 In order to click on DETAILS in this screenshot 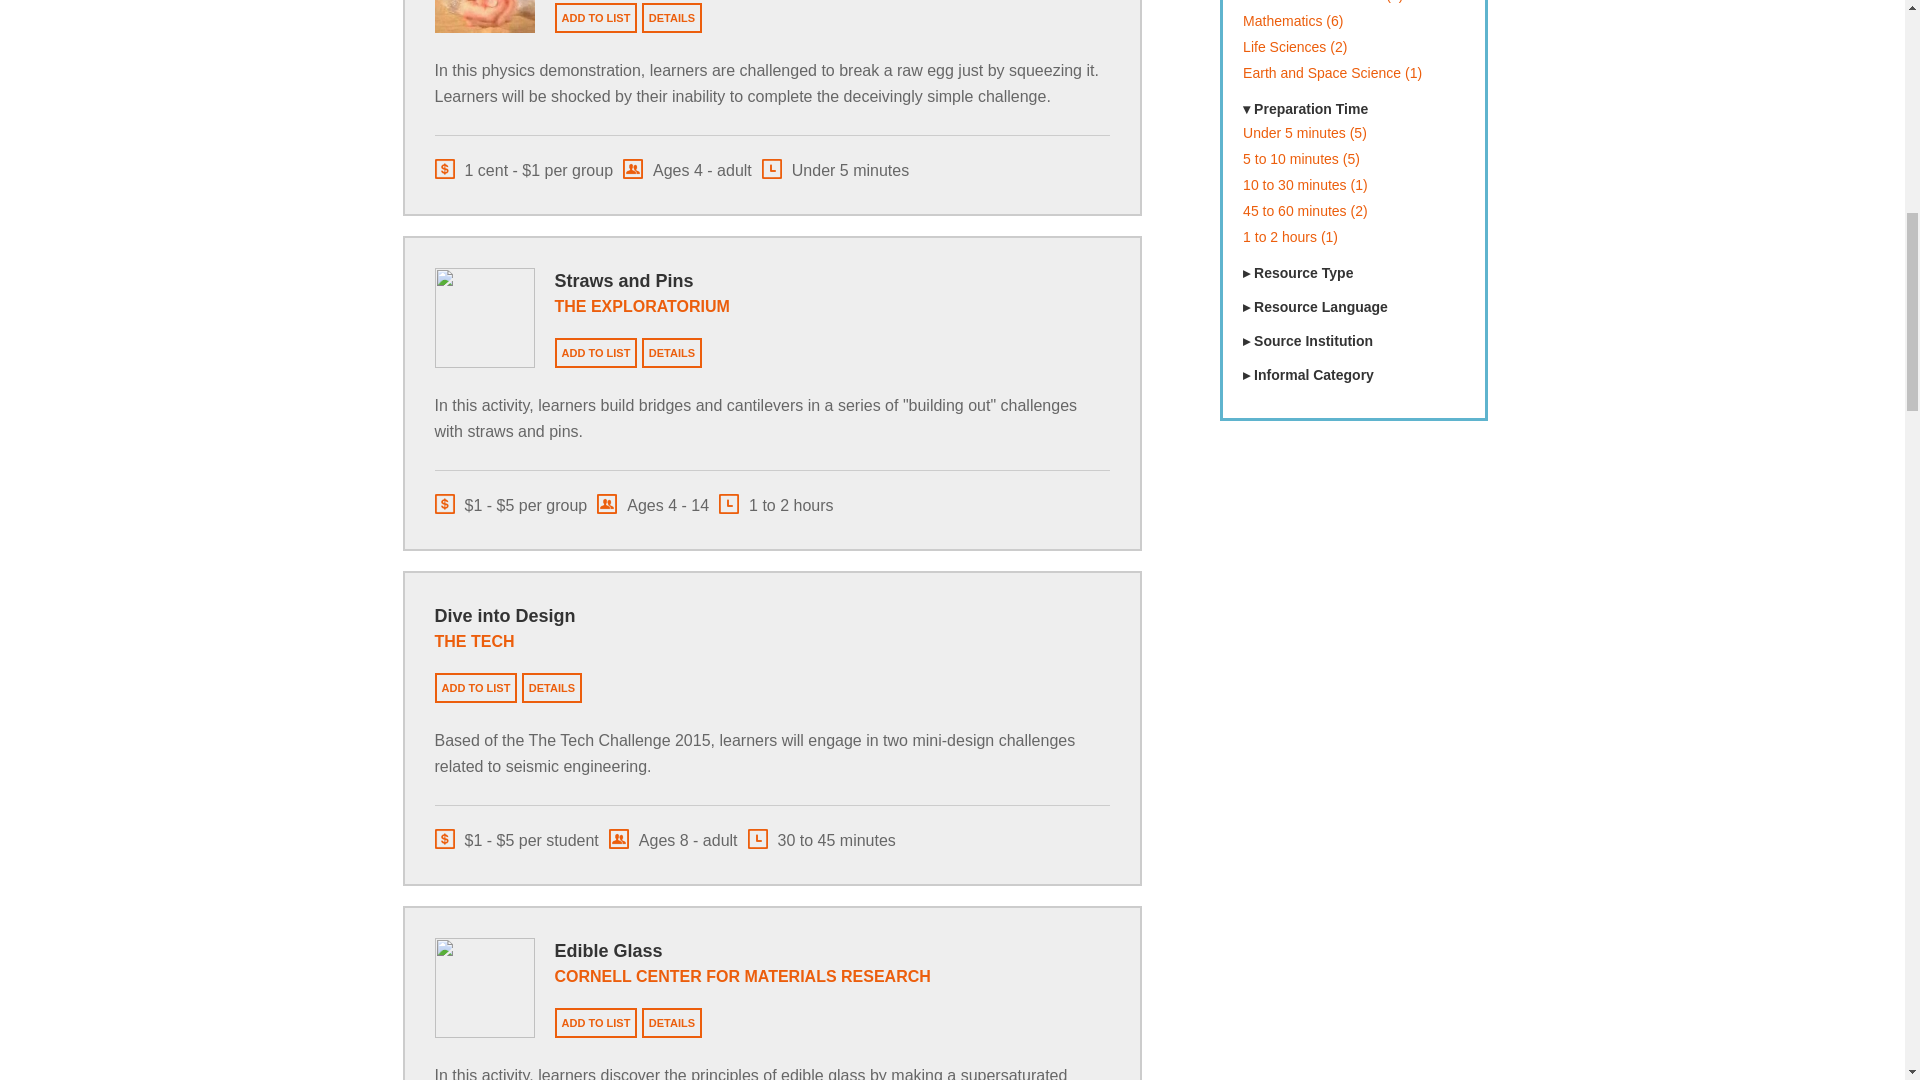, I will do `click(552, 688)`.